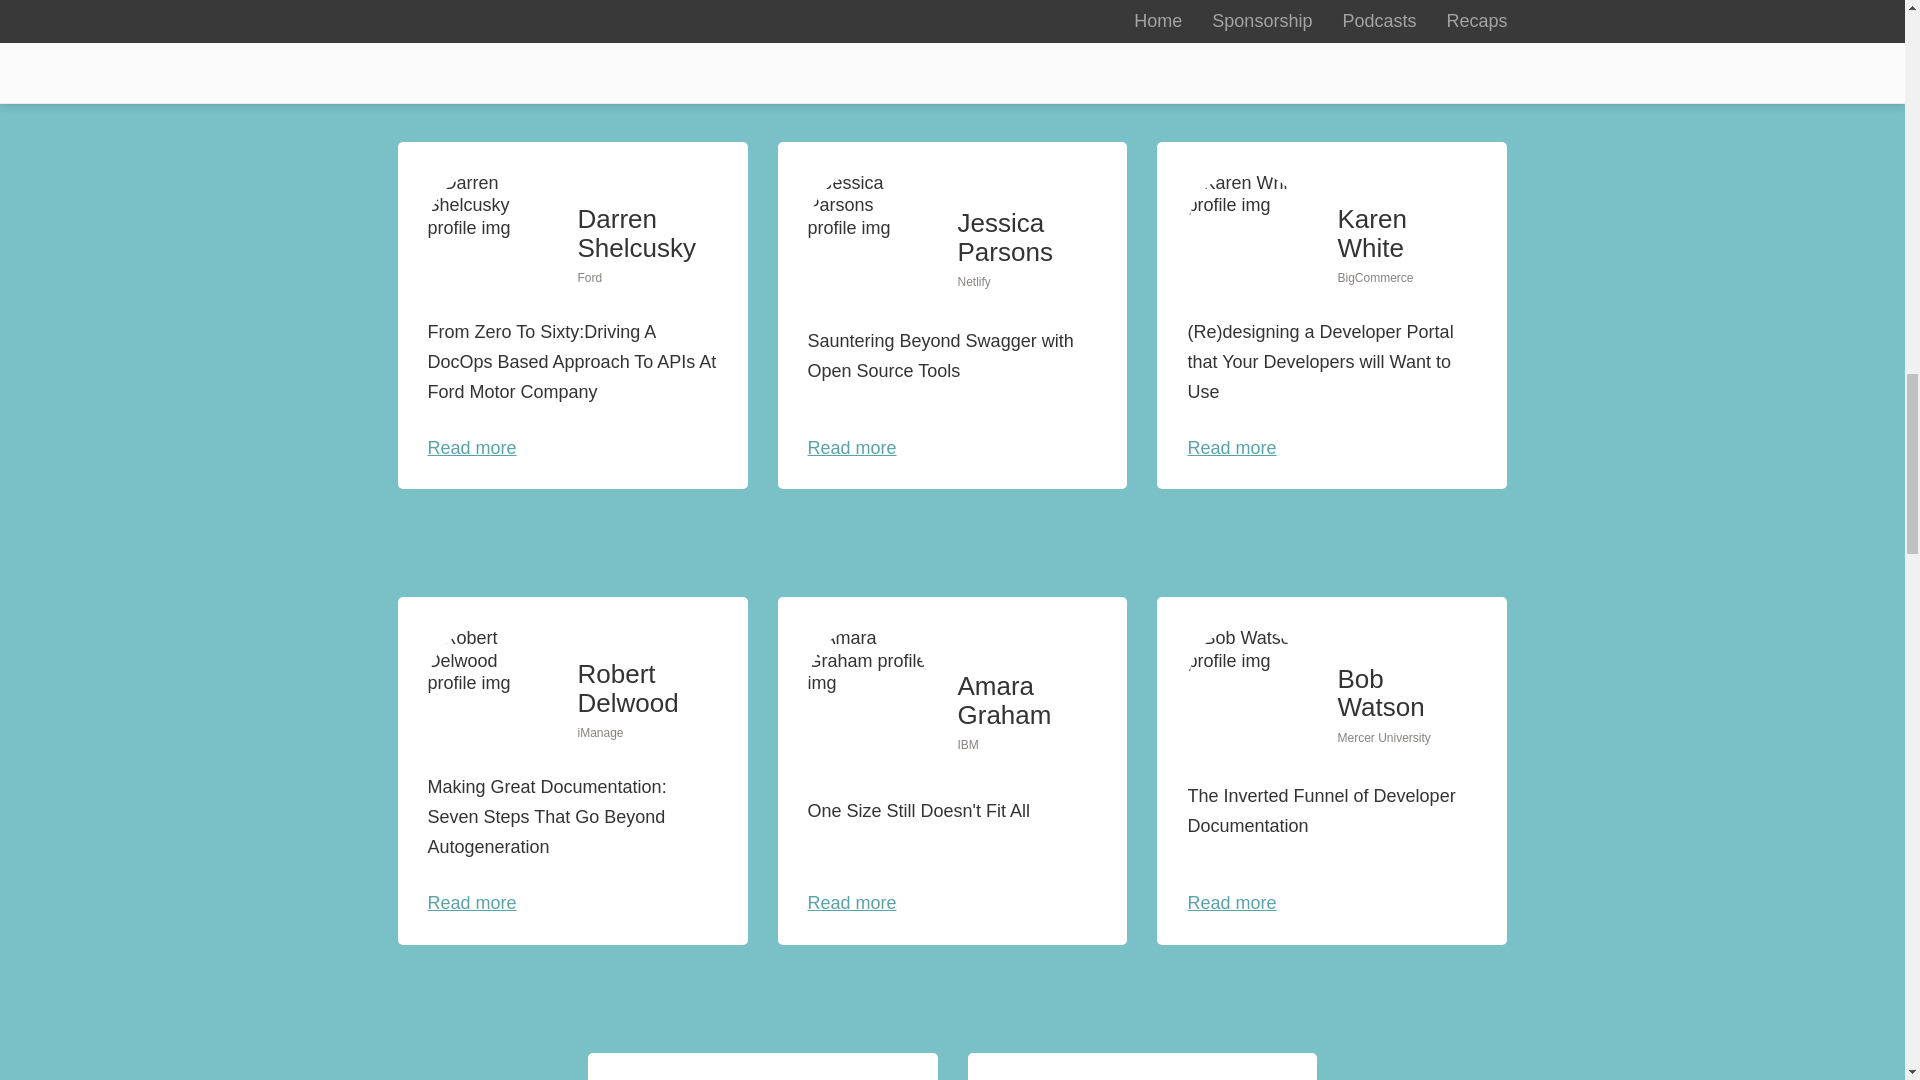 The height and width of the screenshot is (1080, 1920). I want to click on Read more, so click(852, 448).